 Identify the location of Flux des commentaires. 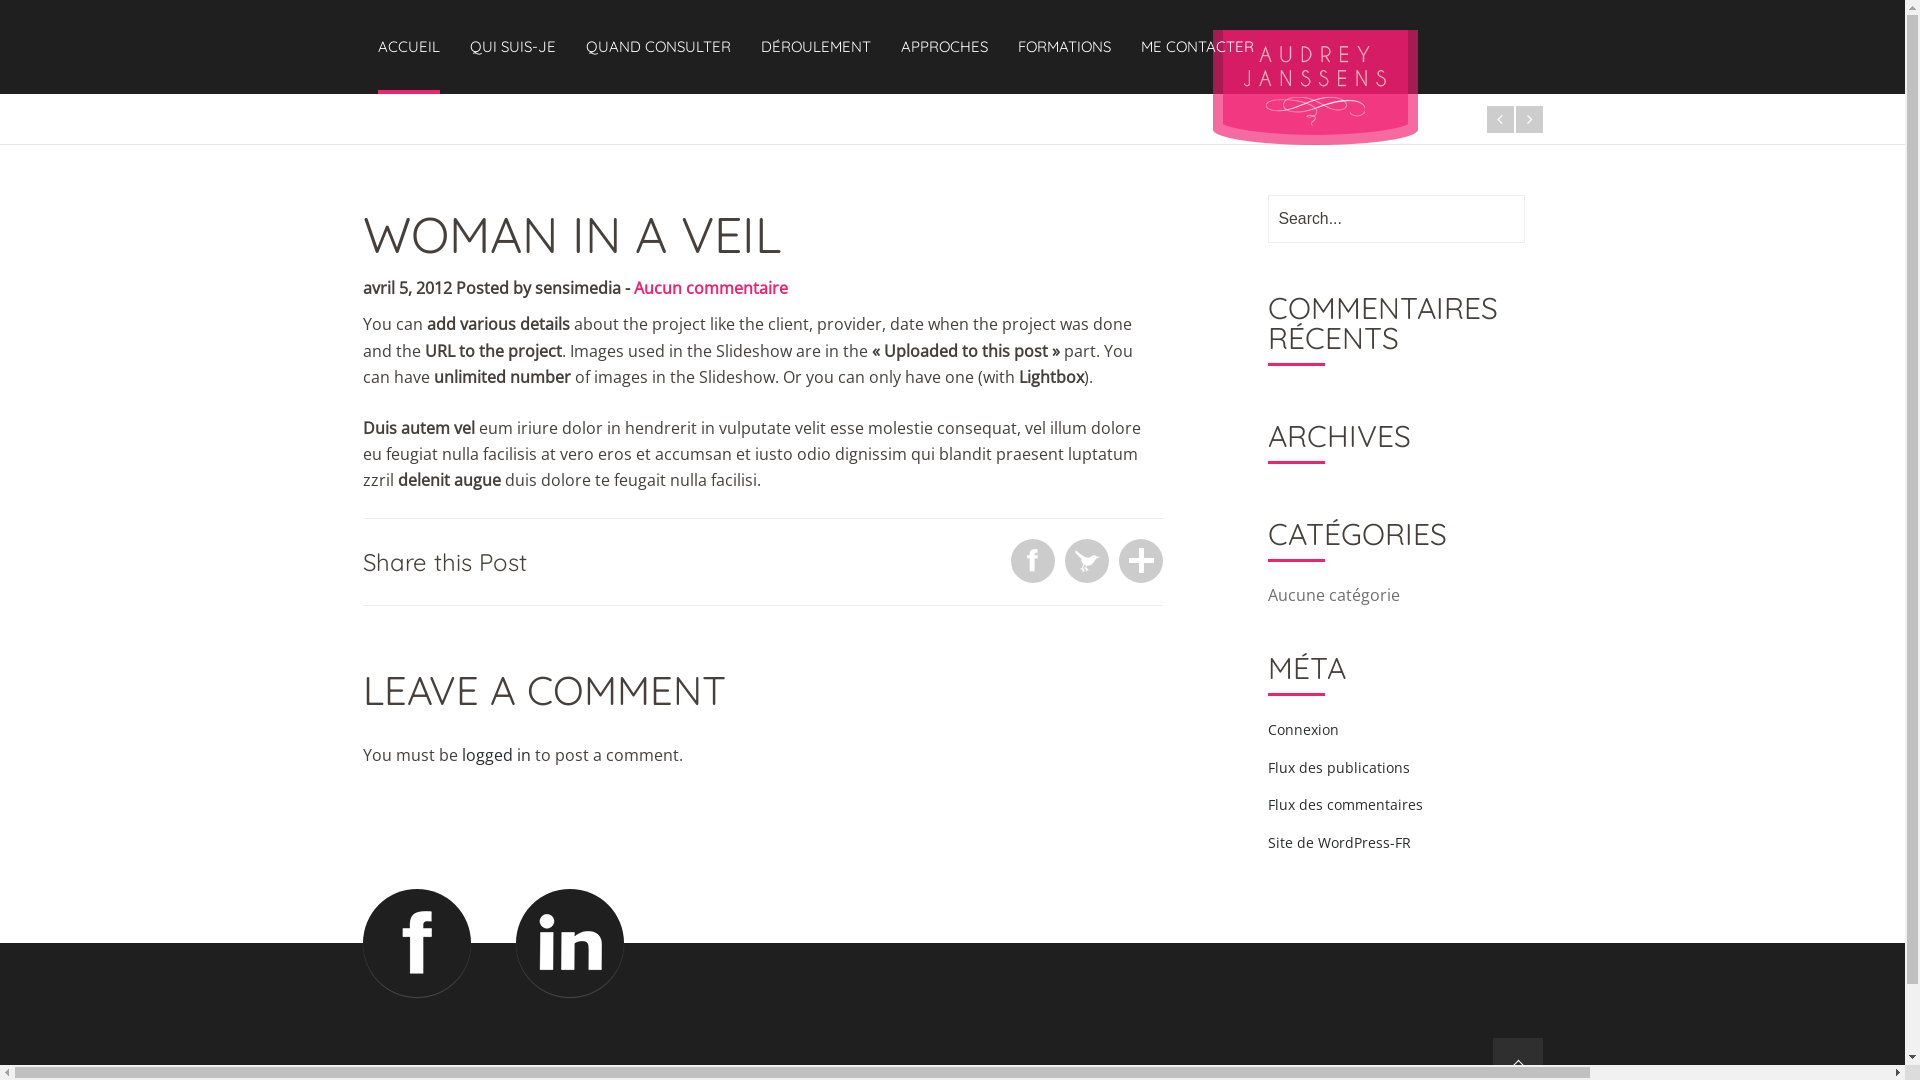
(1346, 804).